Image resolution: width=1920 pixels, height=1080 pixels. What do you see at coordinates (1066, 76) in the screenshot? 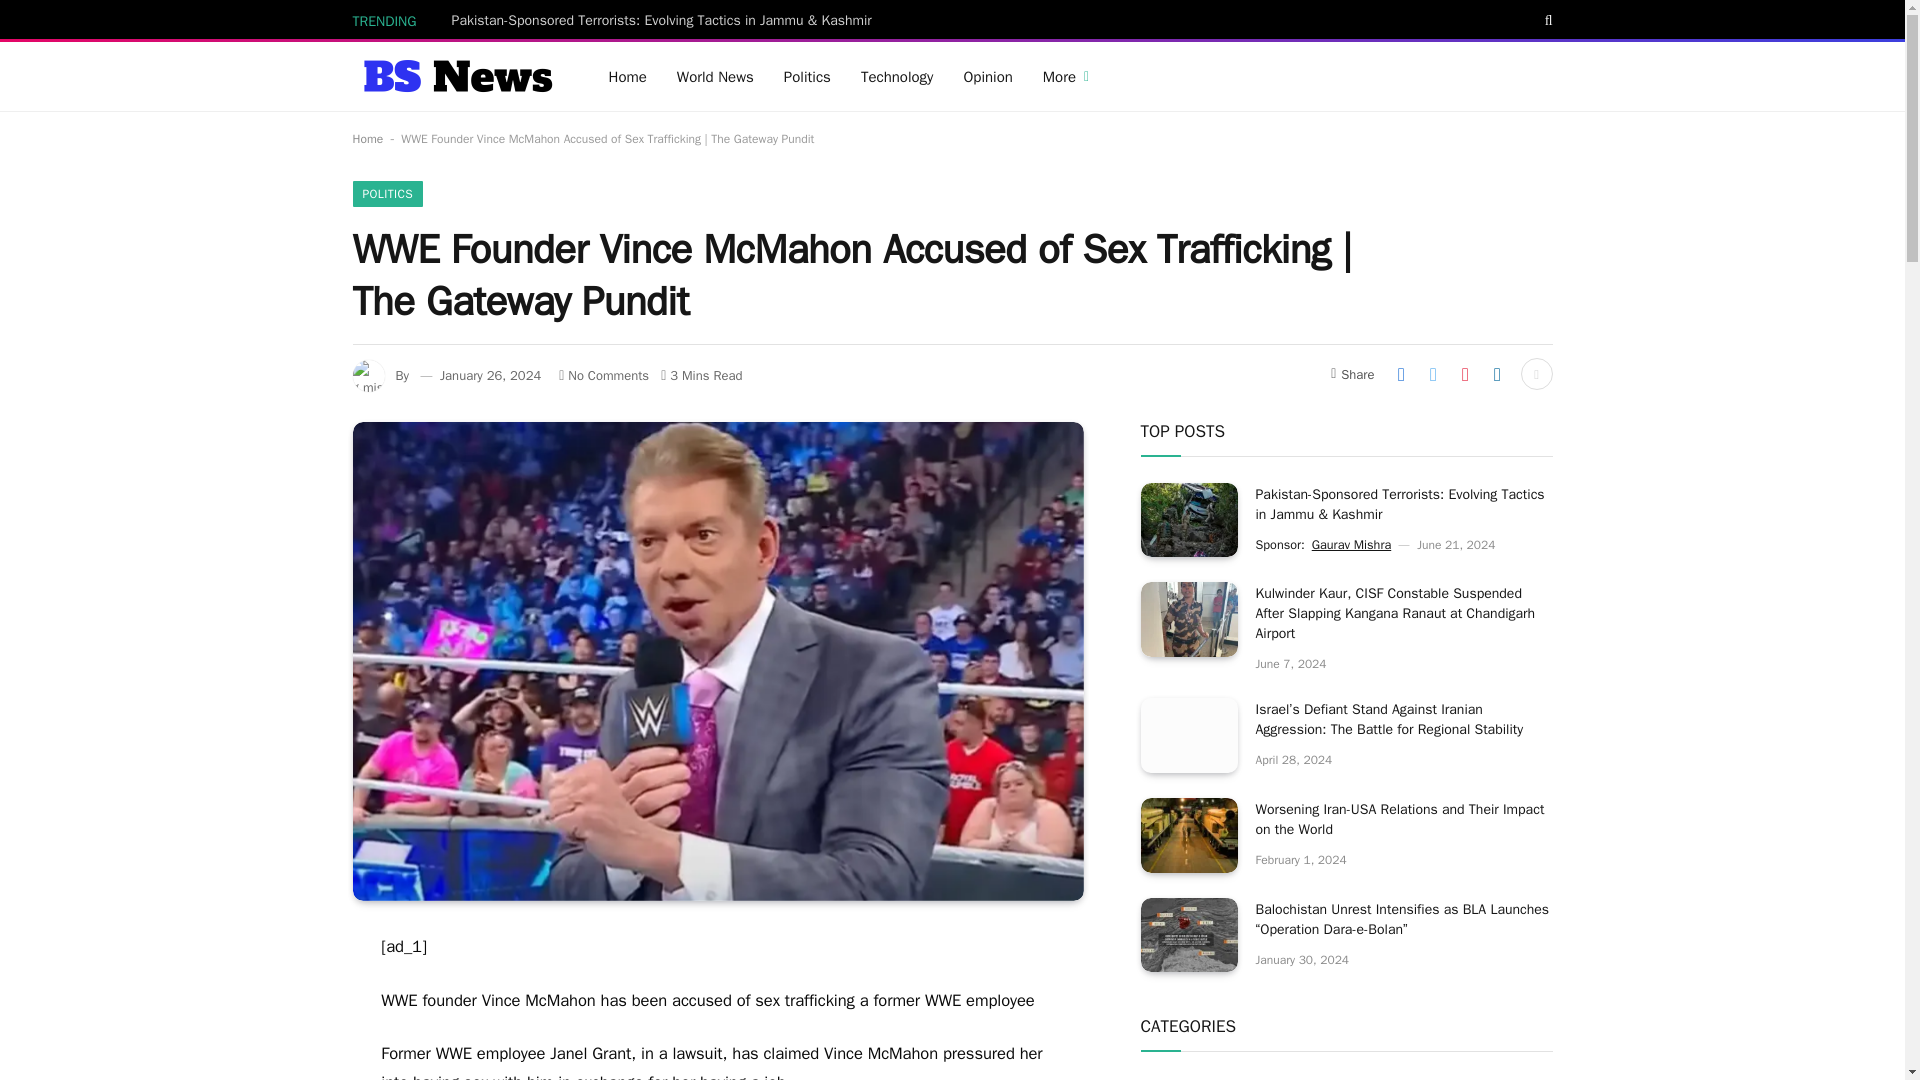
I see `More` at bounding box center [1066, 76].